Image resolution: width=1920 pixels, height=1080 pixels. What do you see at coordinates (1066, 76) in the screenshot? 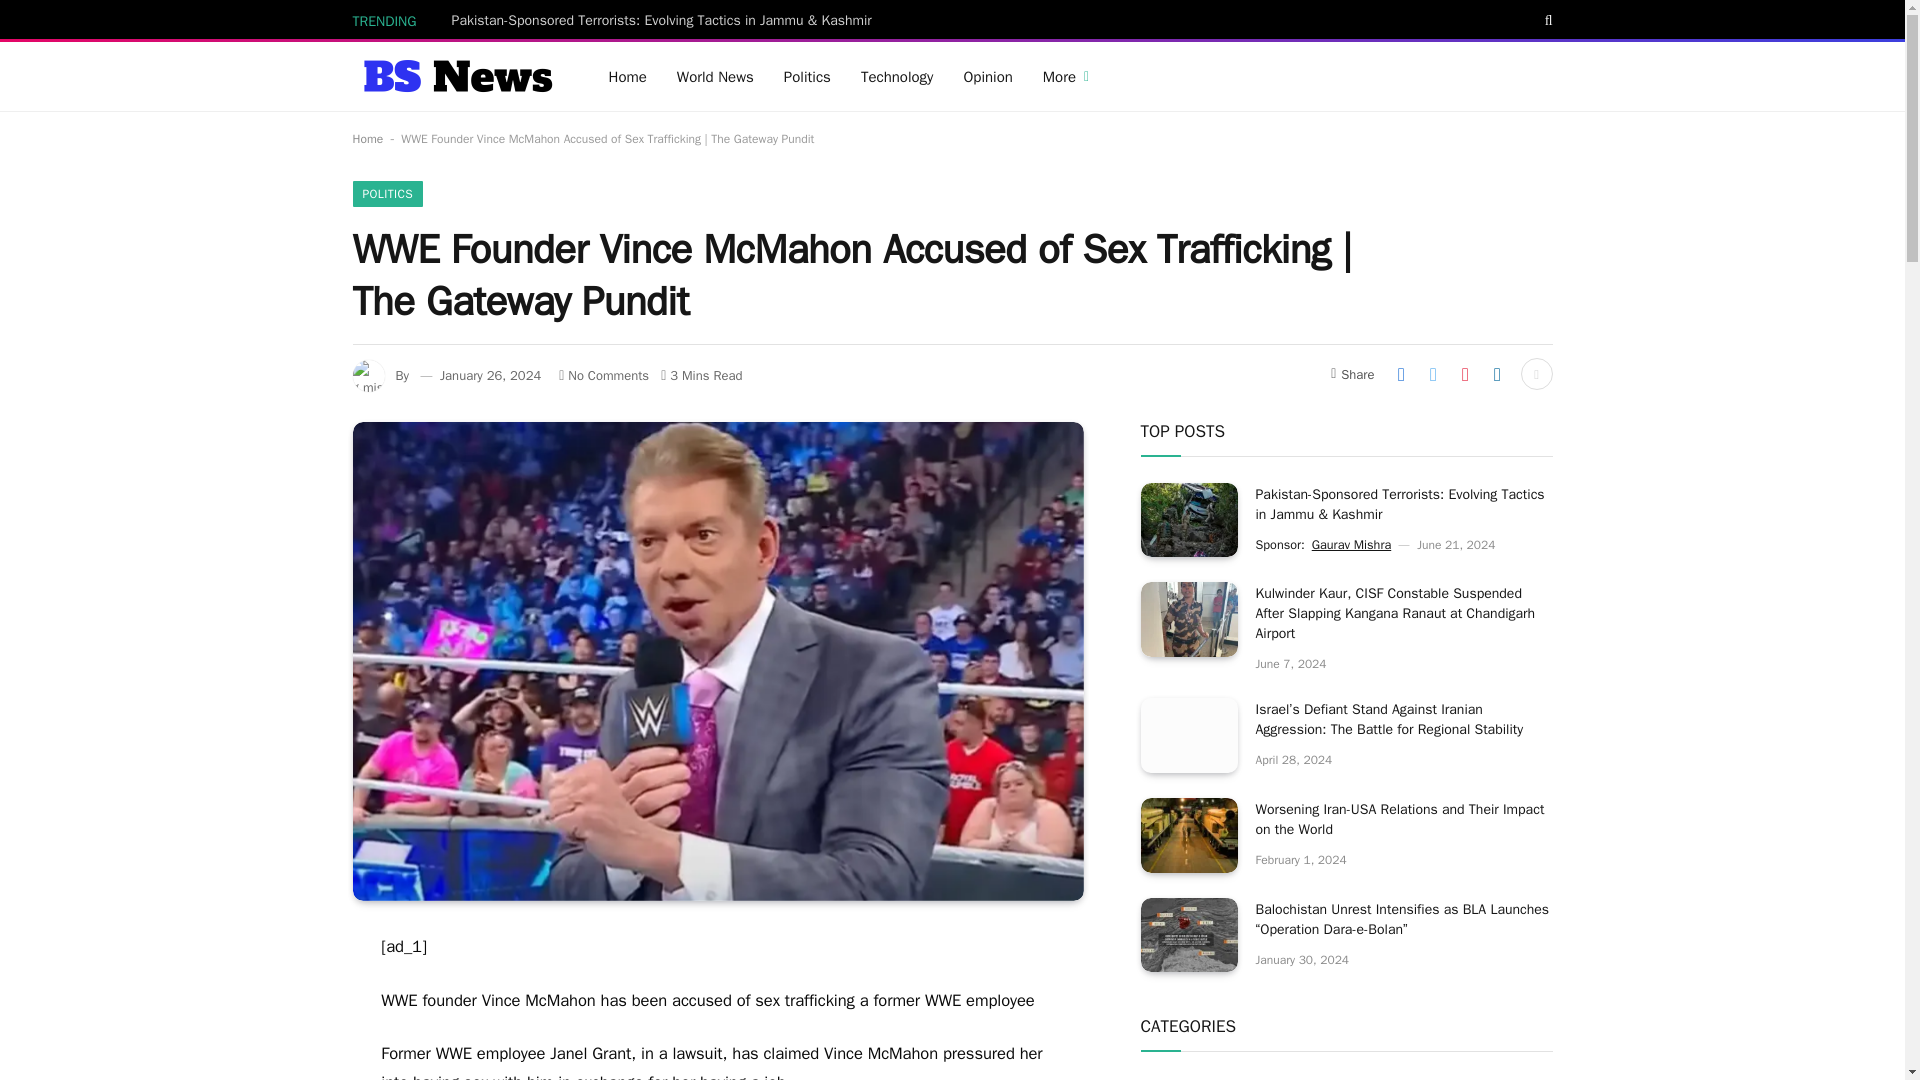
I see `More` at bounding box center [1066, 76].